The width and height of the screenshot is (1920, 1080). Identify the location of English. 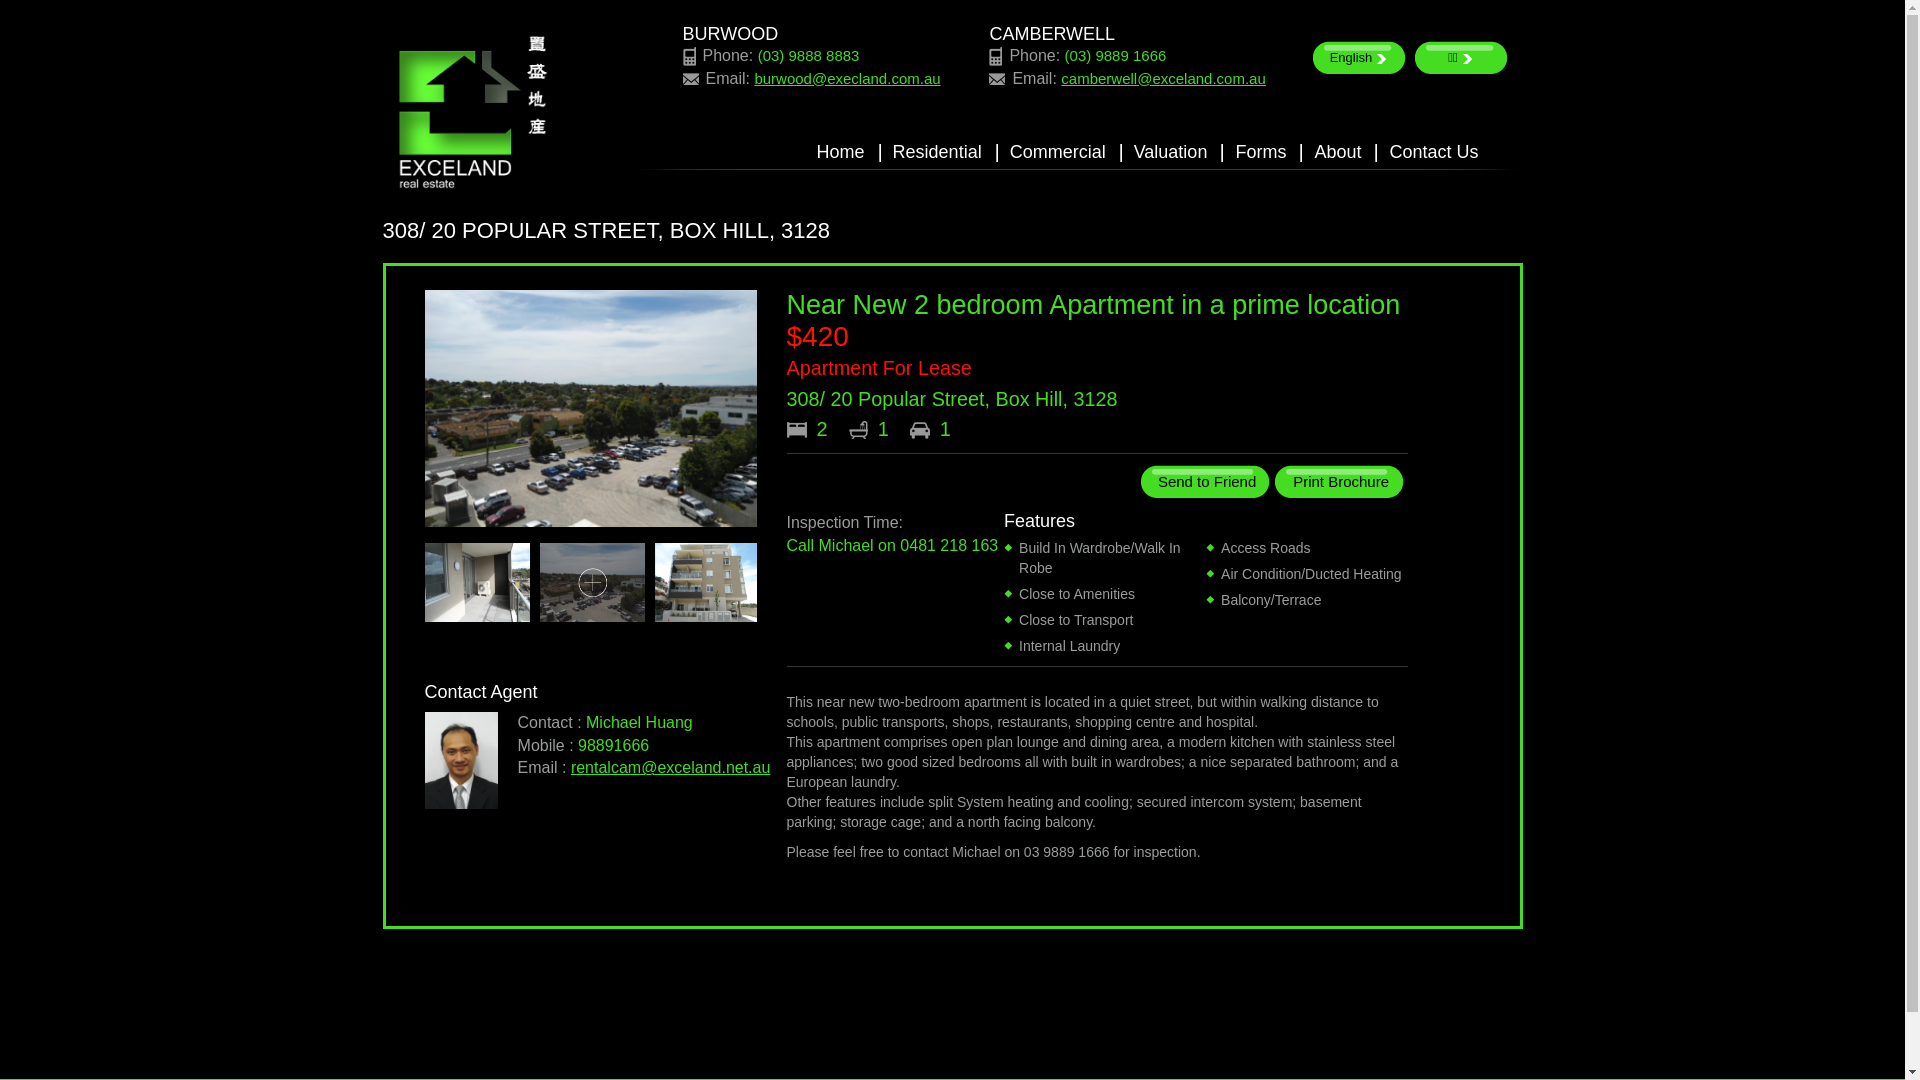
(1359, 58).